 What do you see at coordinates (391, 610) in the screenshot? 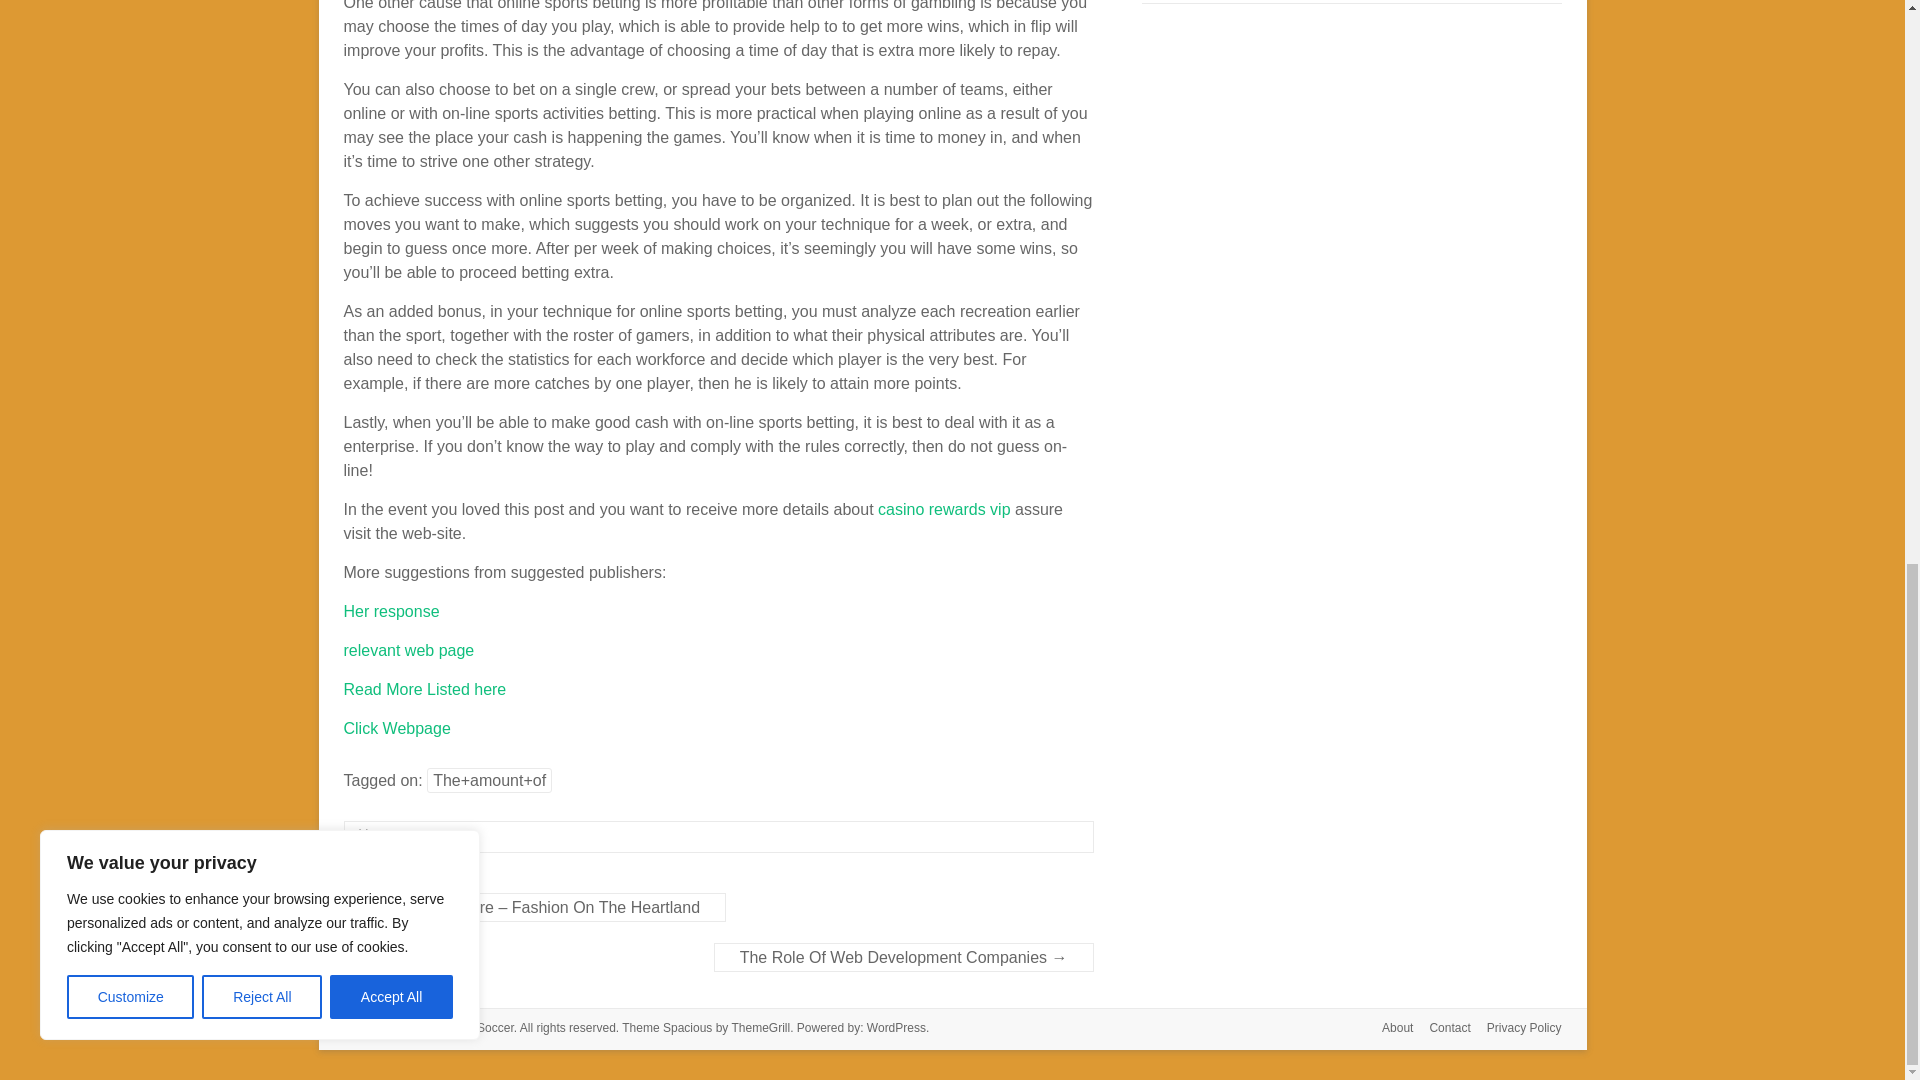
I see `Her response` at bounding box center [391, 610].